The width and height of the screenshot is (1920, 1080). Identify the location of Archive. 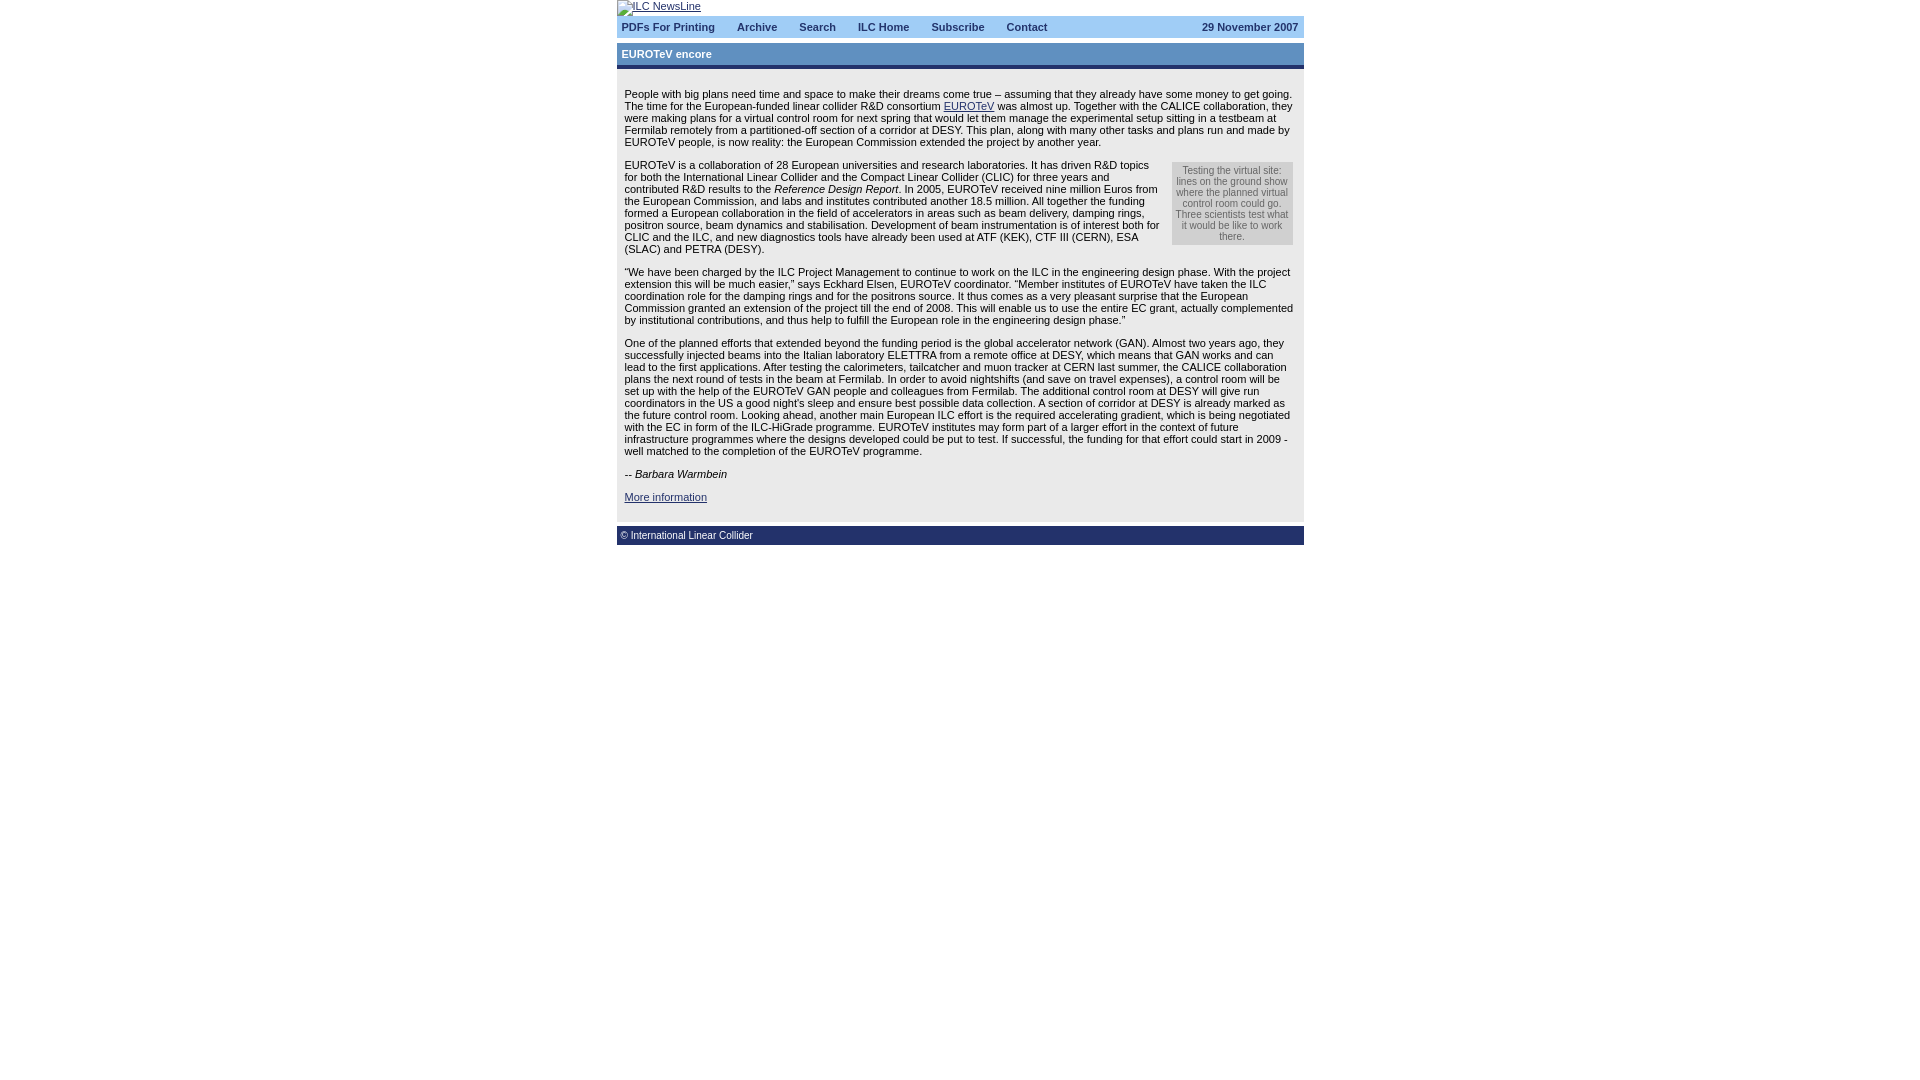
(757, 26).